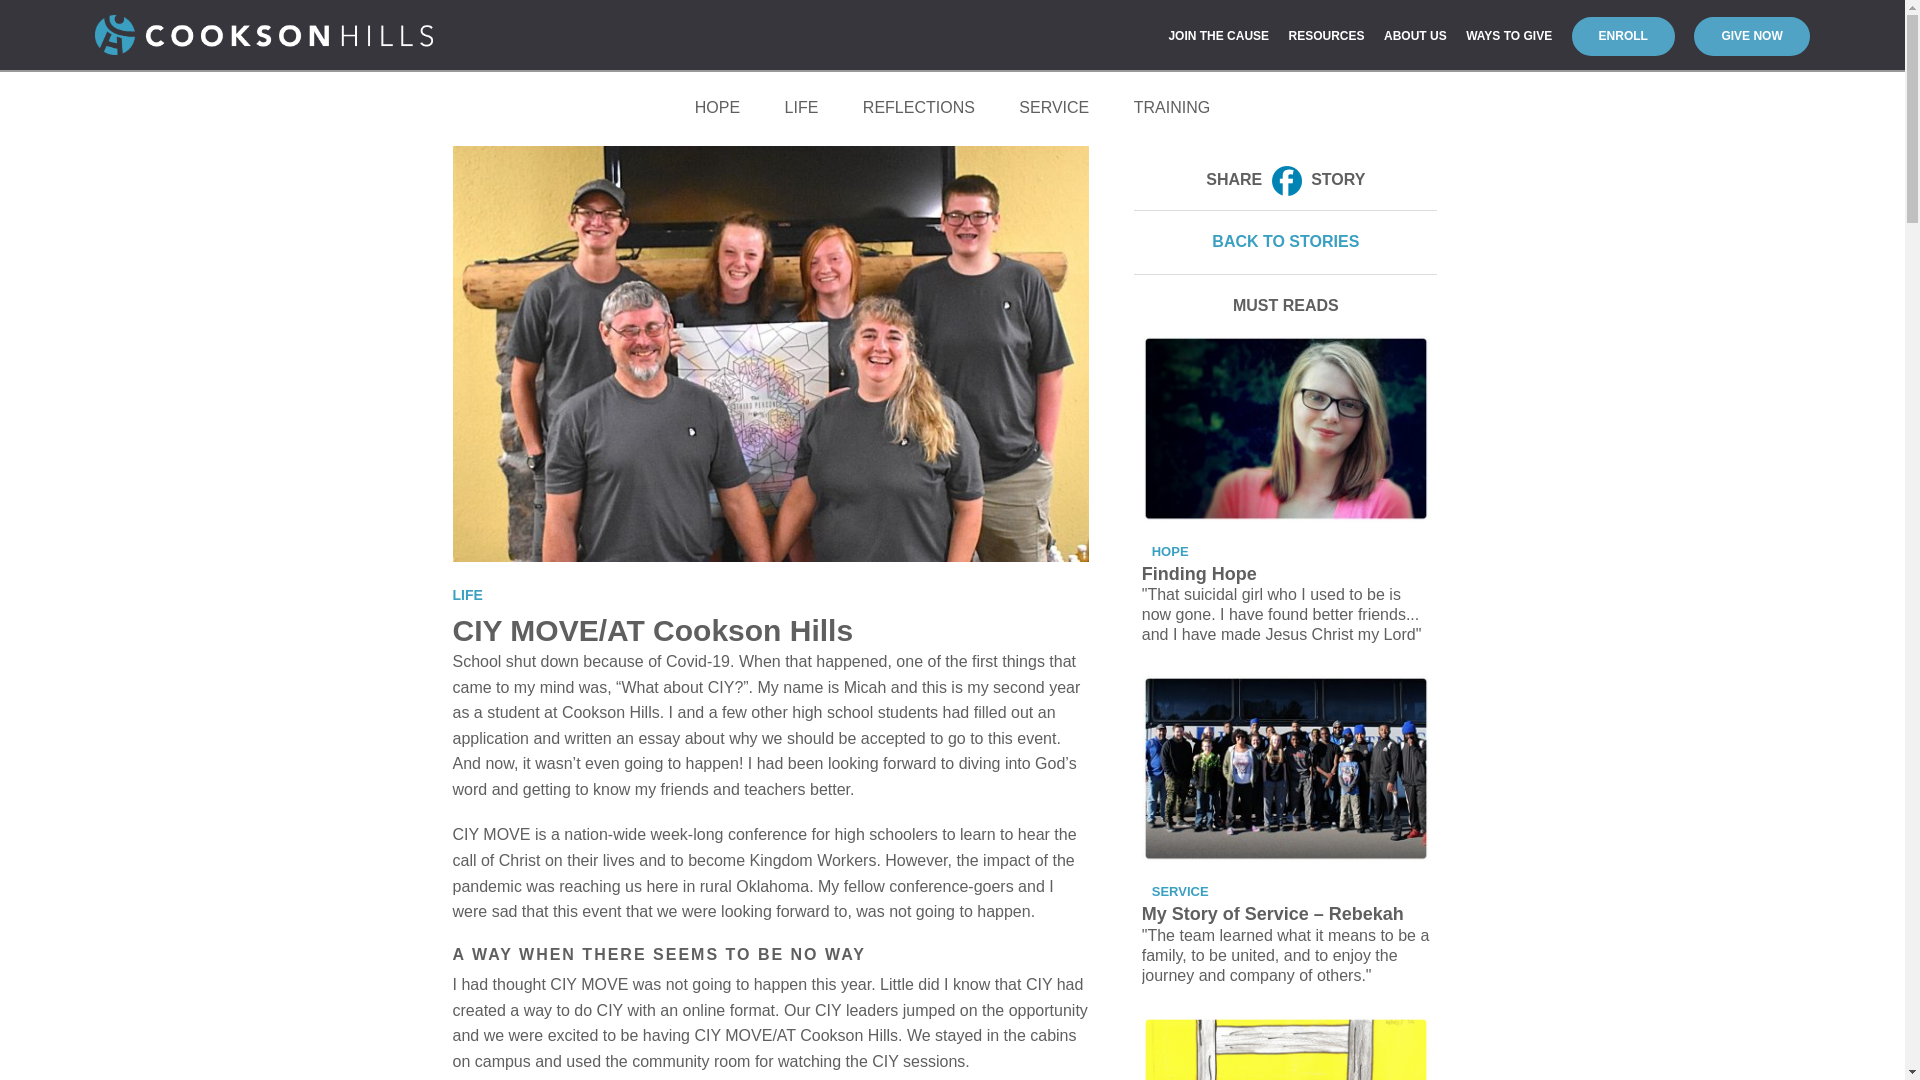  Describe the element at coordinates (1286, 428) in the screenshot. I see `Finding Hope` at that location.